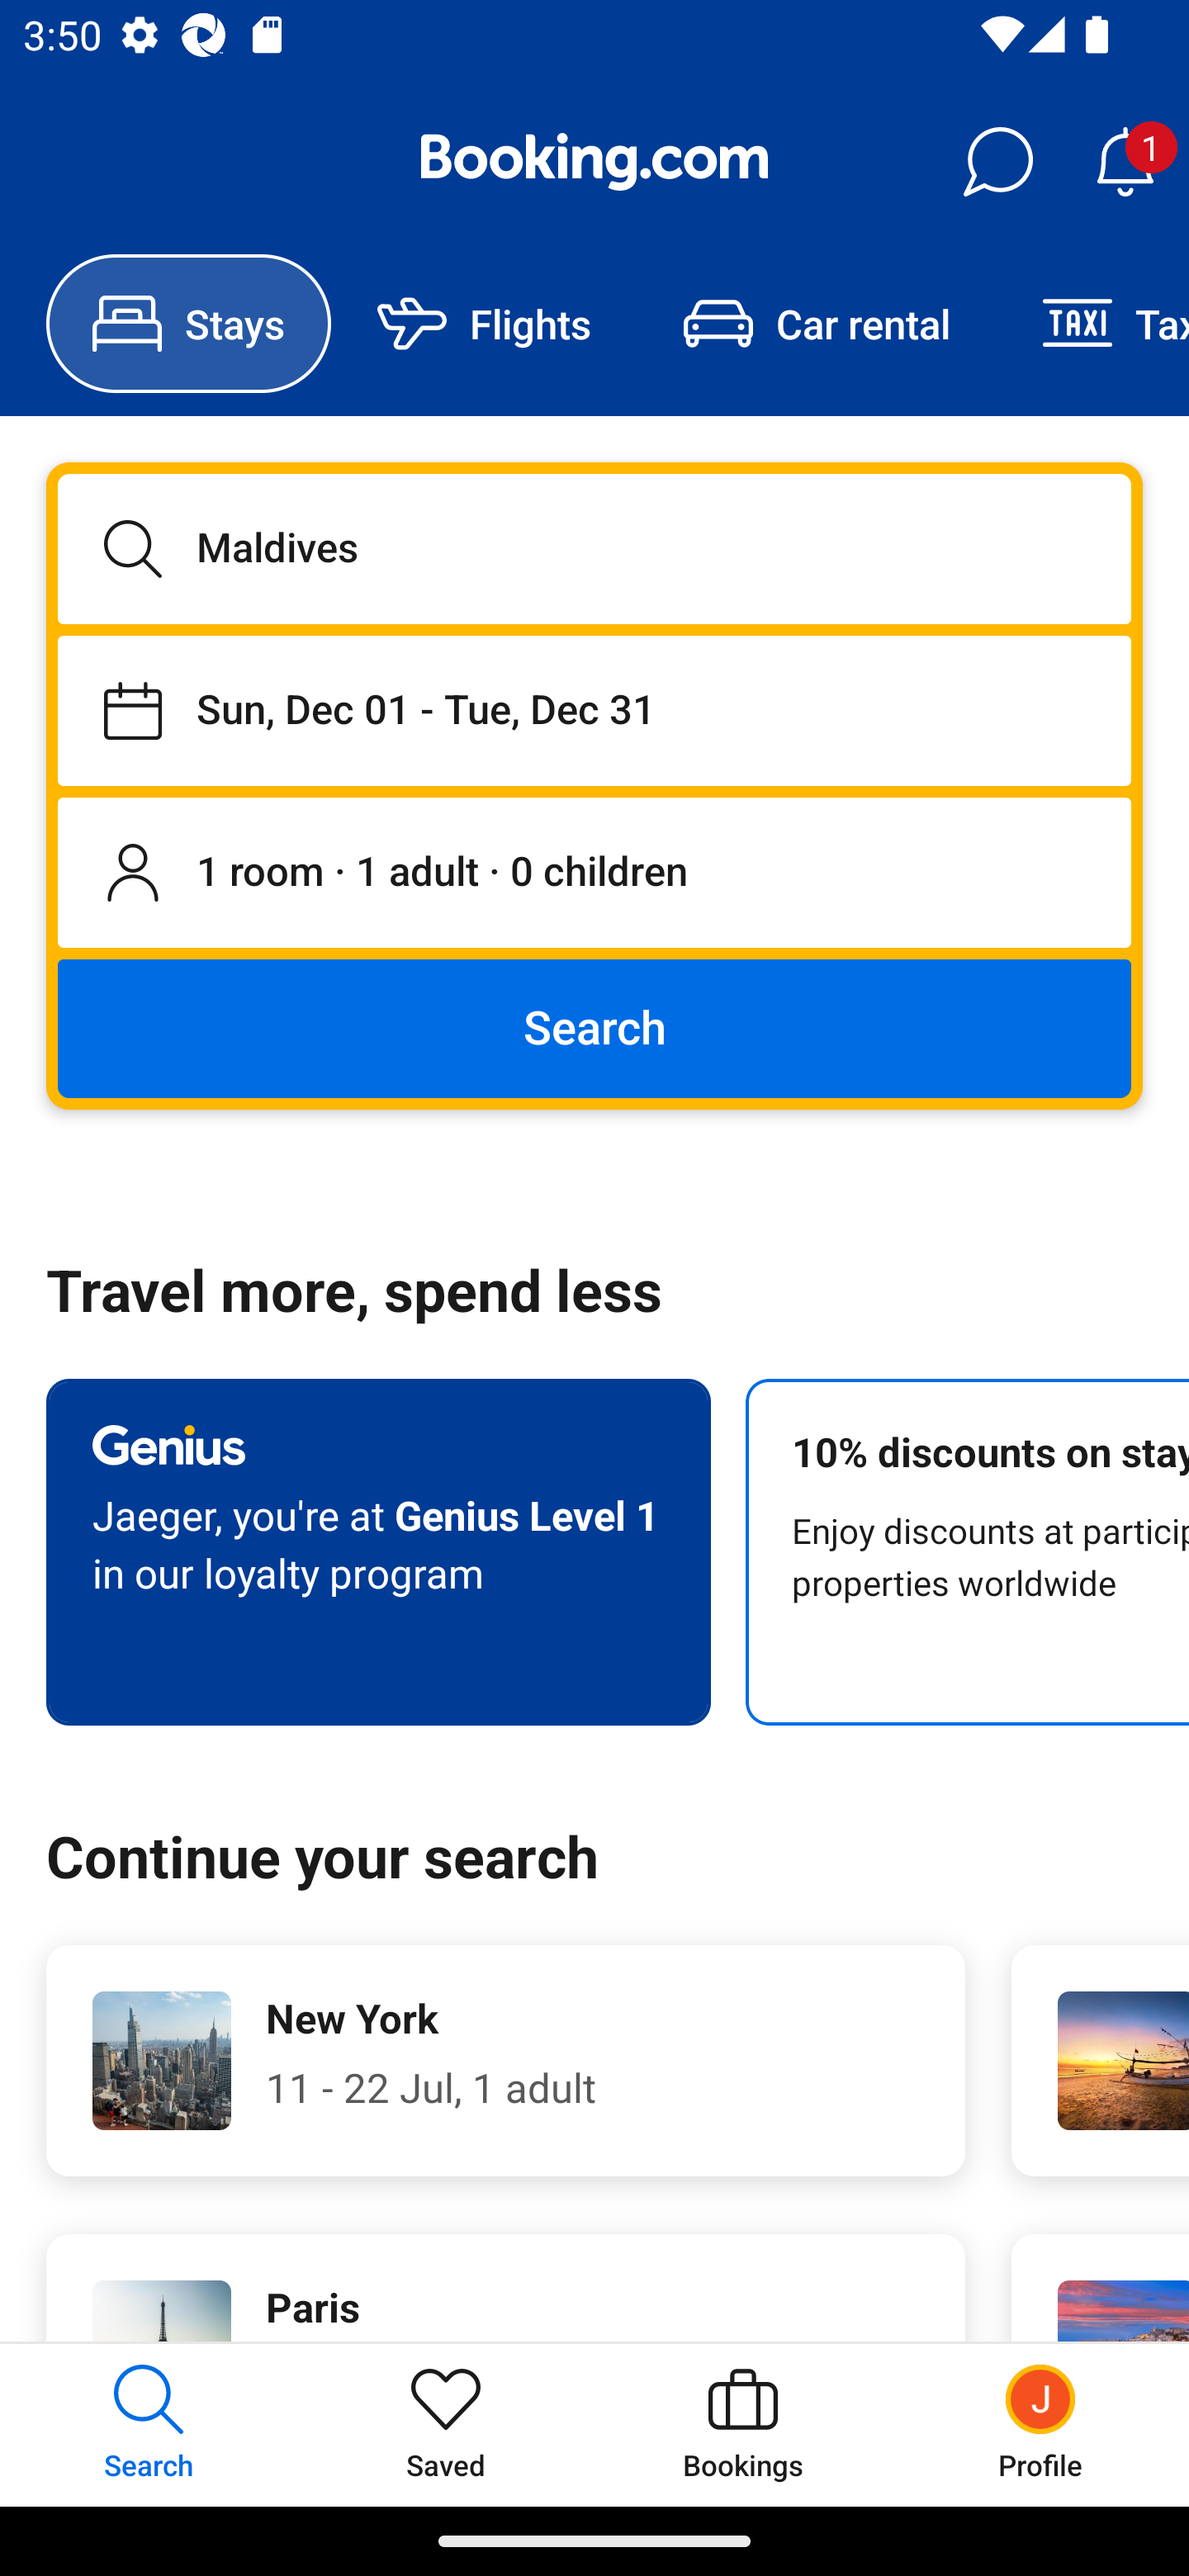 Image resolution: width=1189 pixels, height=2576 pixels. I want to click on Bookings, so click(743, 2424).